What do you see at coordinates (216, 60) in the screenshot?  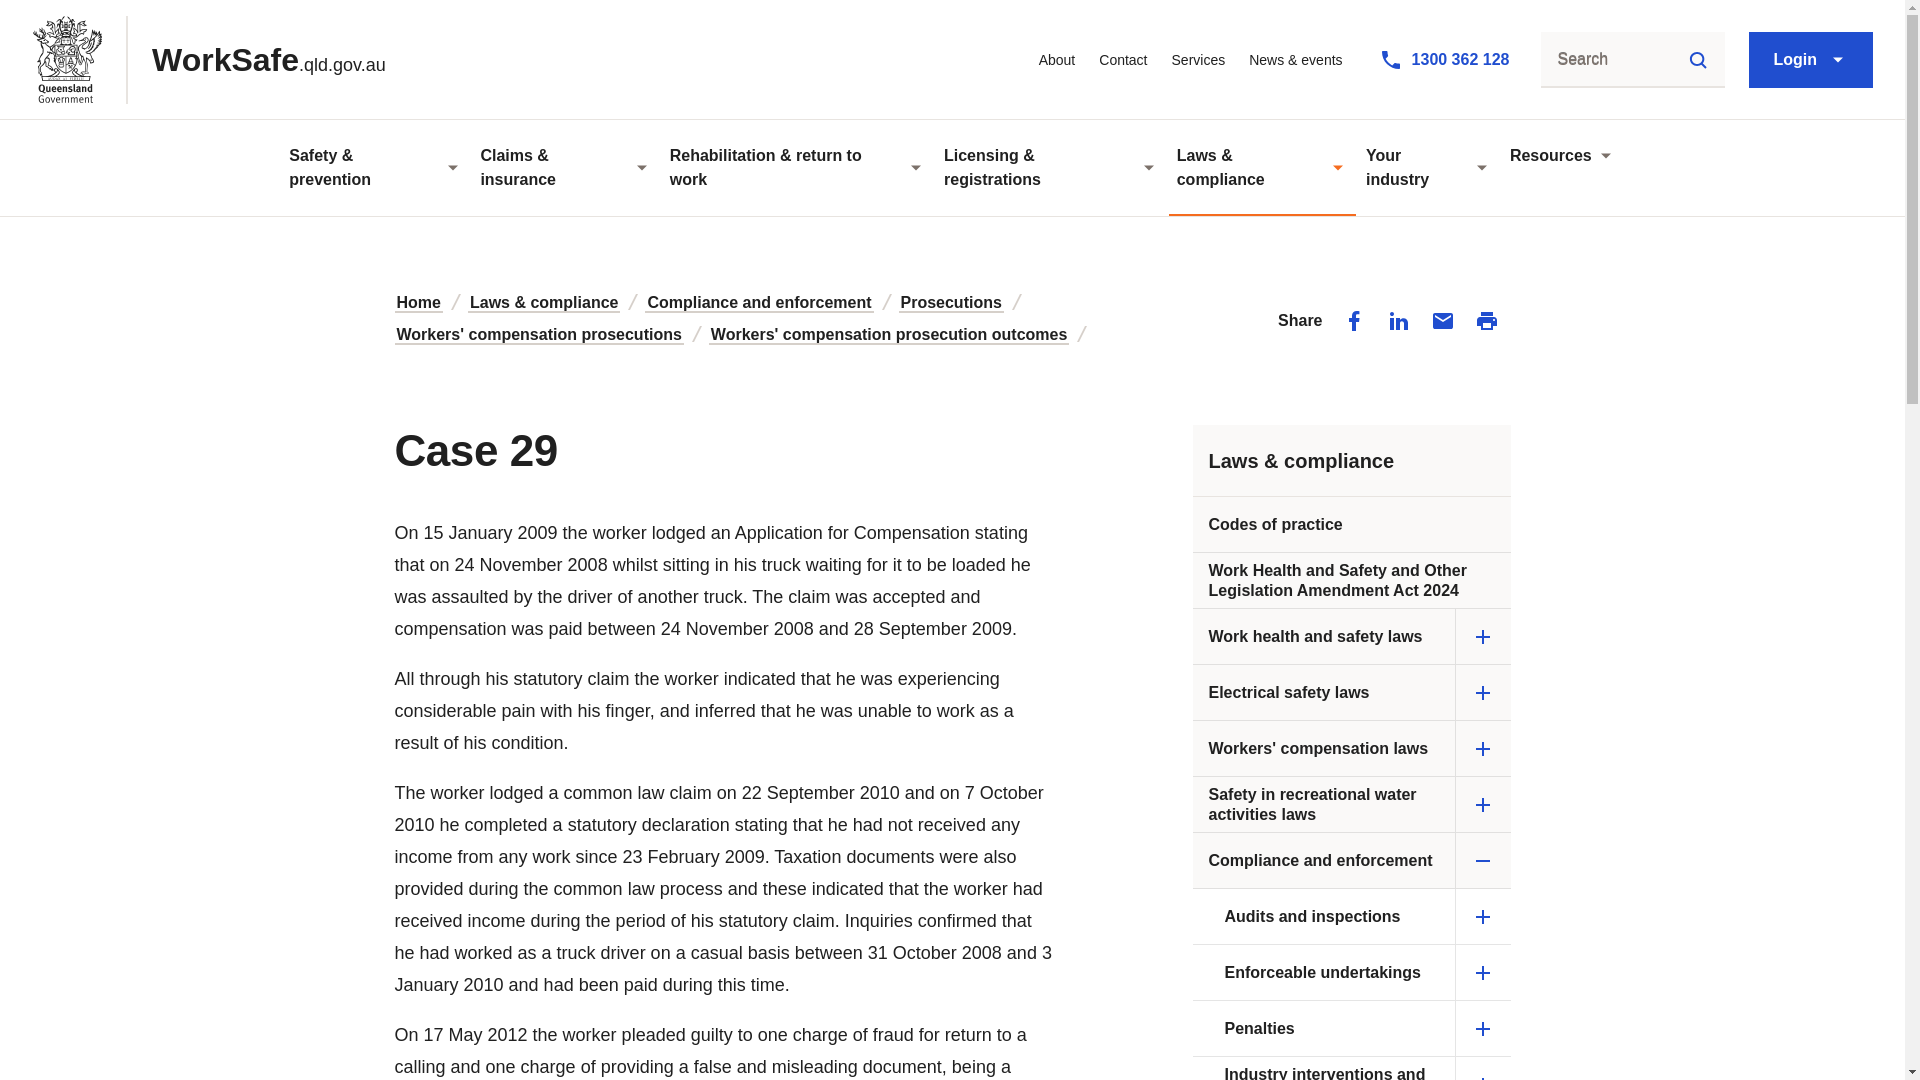 I see `1300 362 128` at bounding box center [216, 60].